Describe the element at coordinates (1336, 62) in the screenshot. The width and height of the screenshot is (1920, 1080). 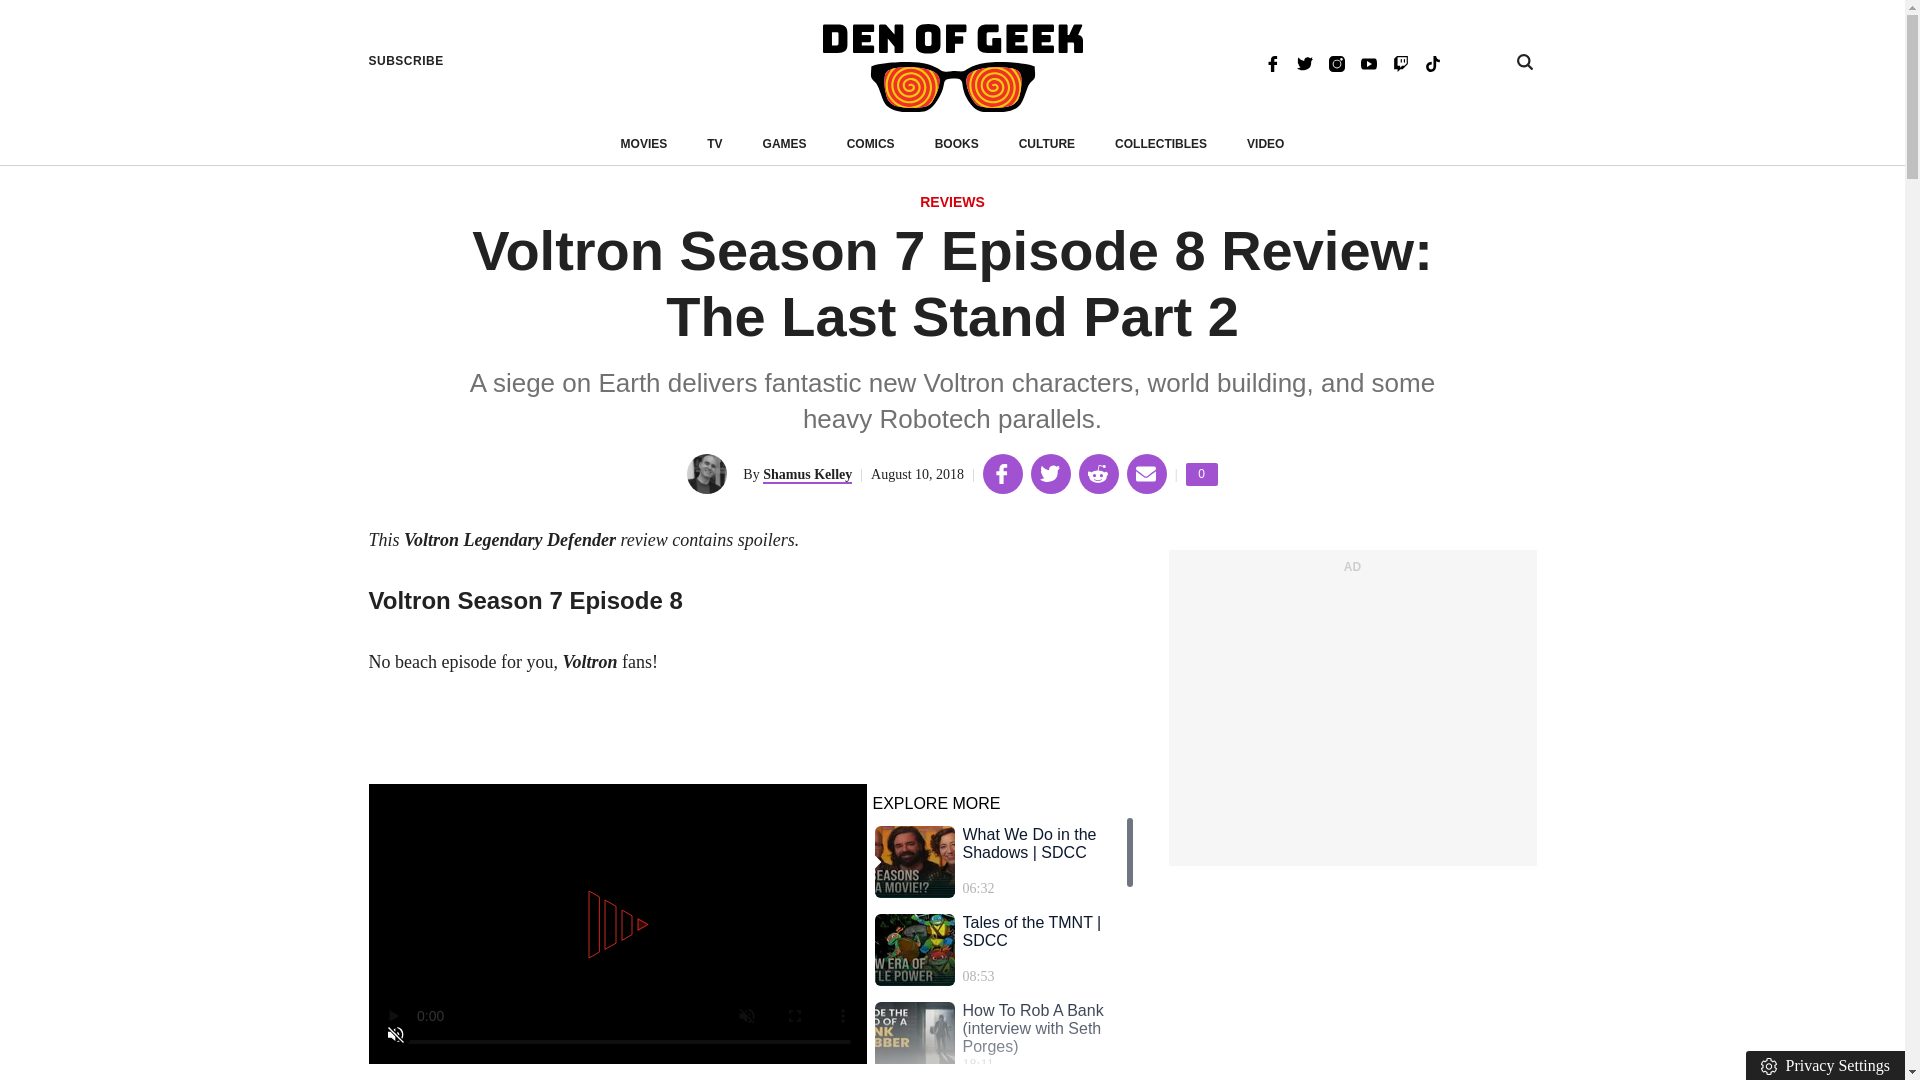
I see `Instagram` at that location.